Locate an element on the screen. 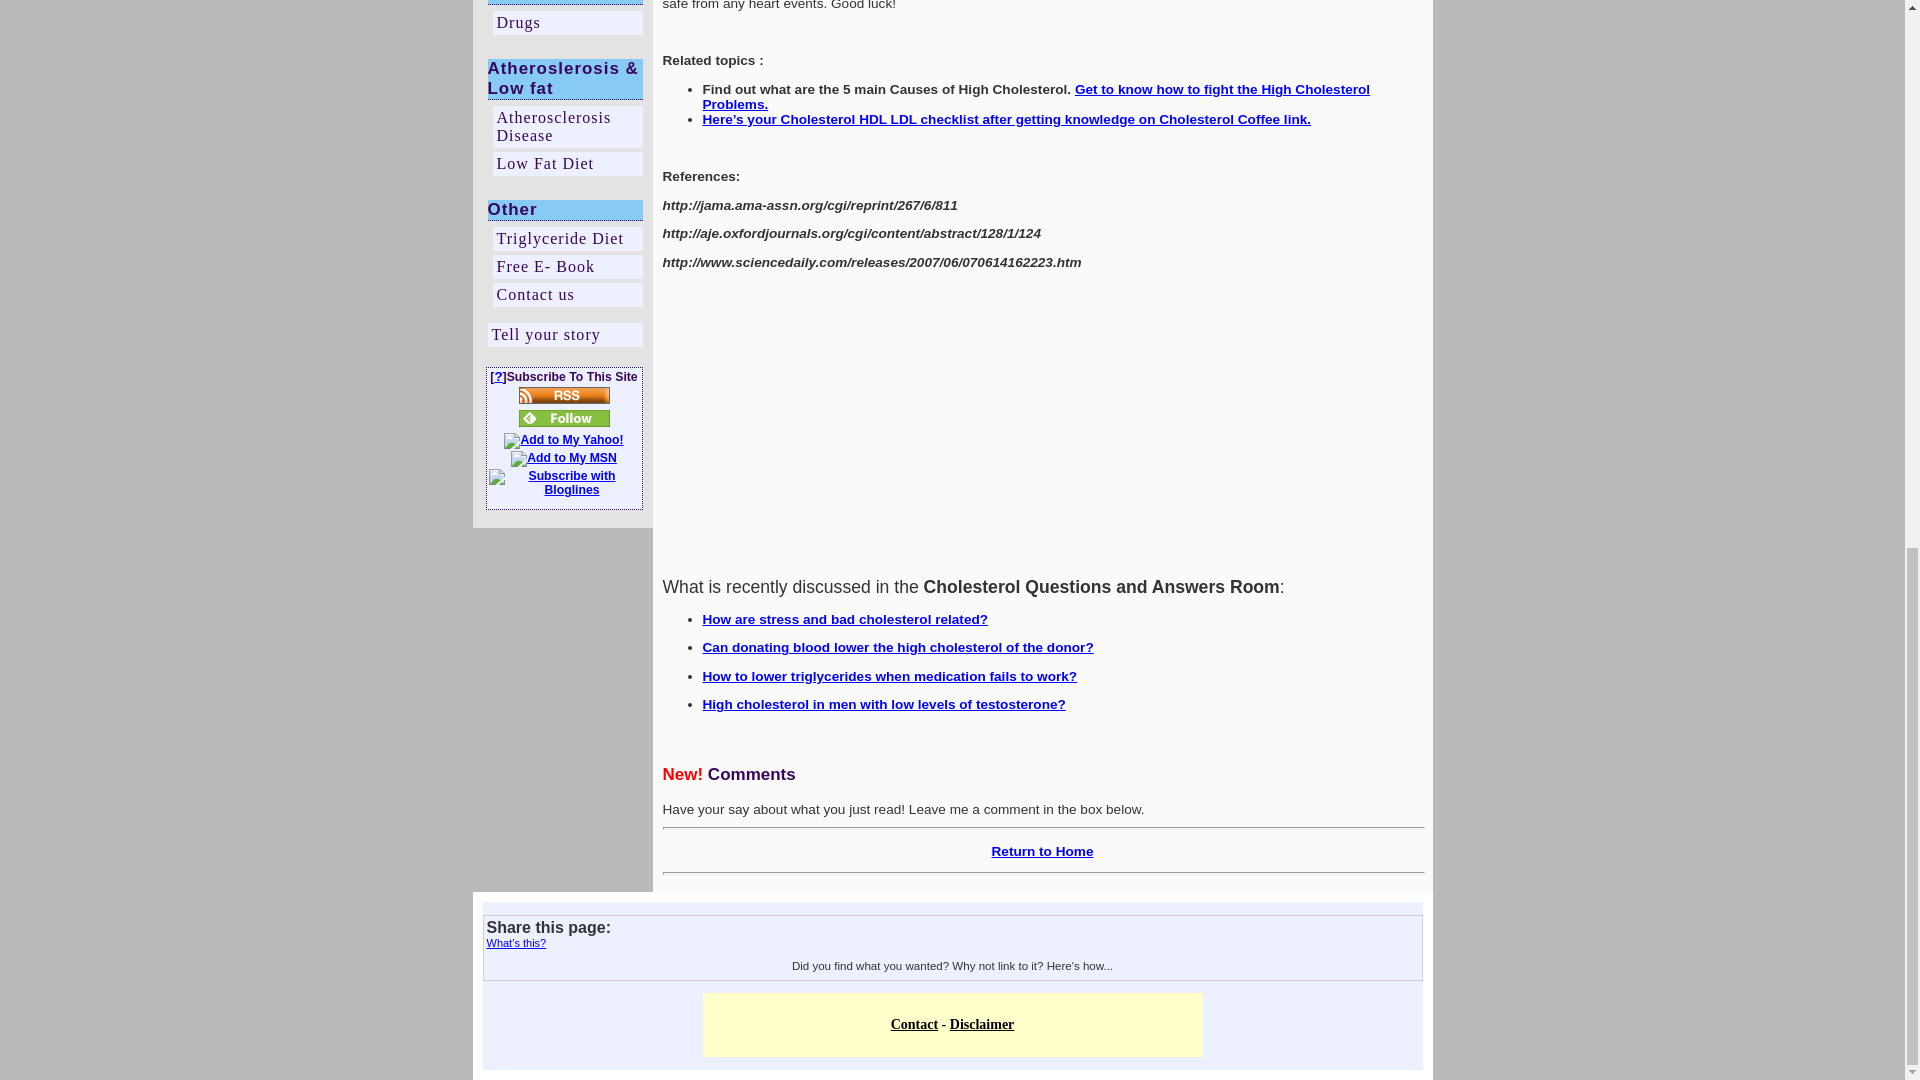 This screenshot has width=1920, height=1080. Disclaimer is located at coordinates (982, 1024).